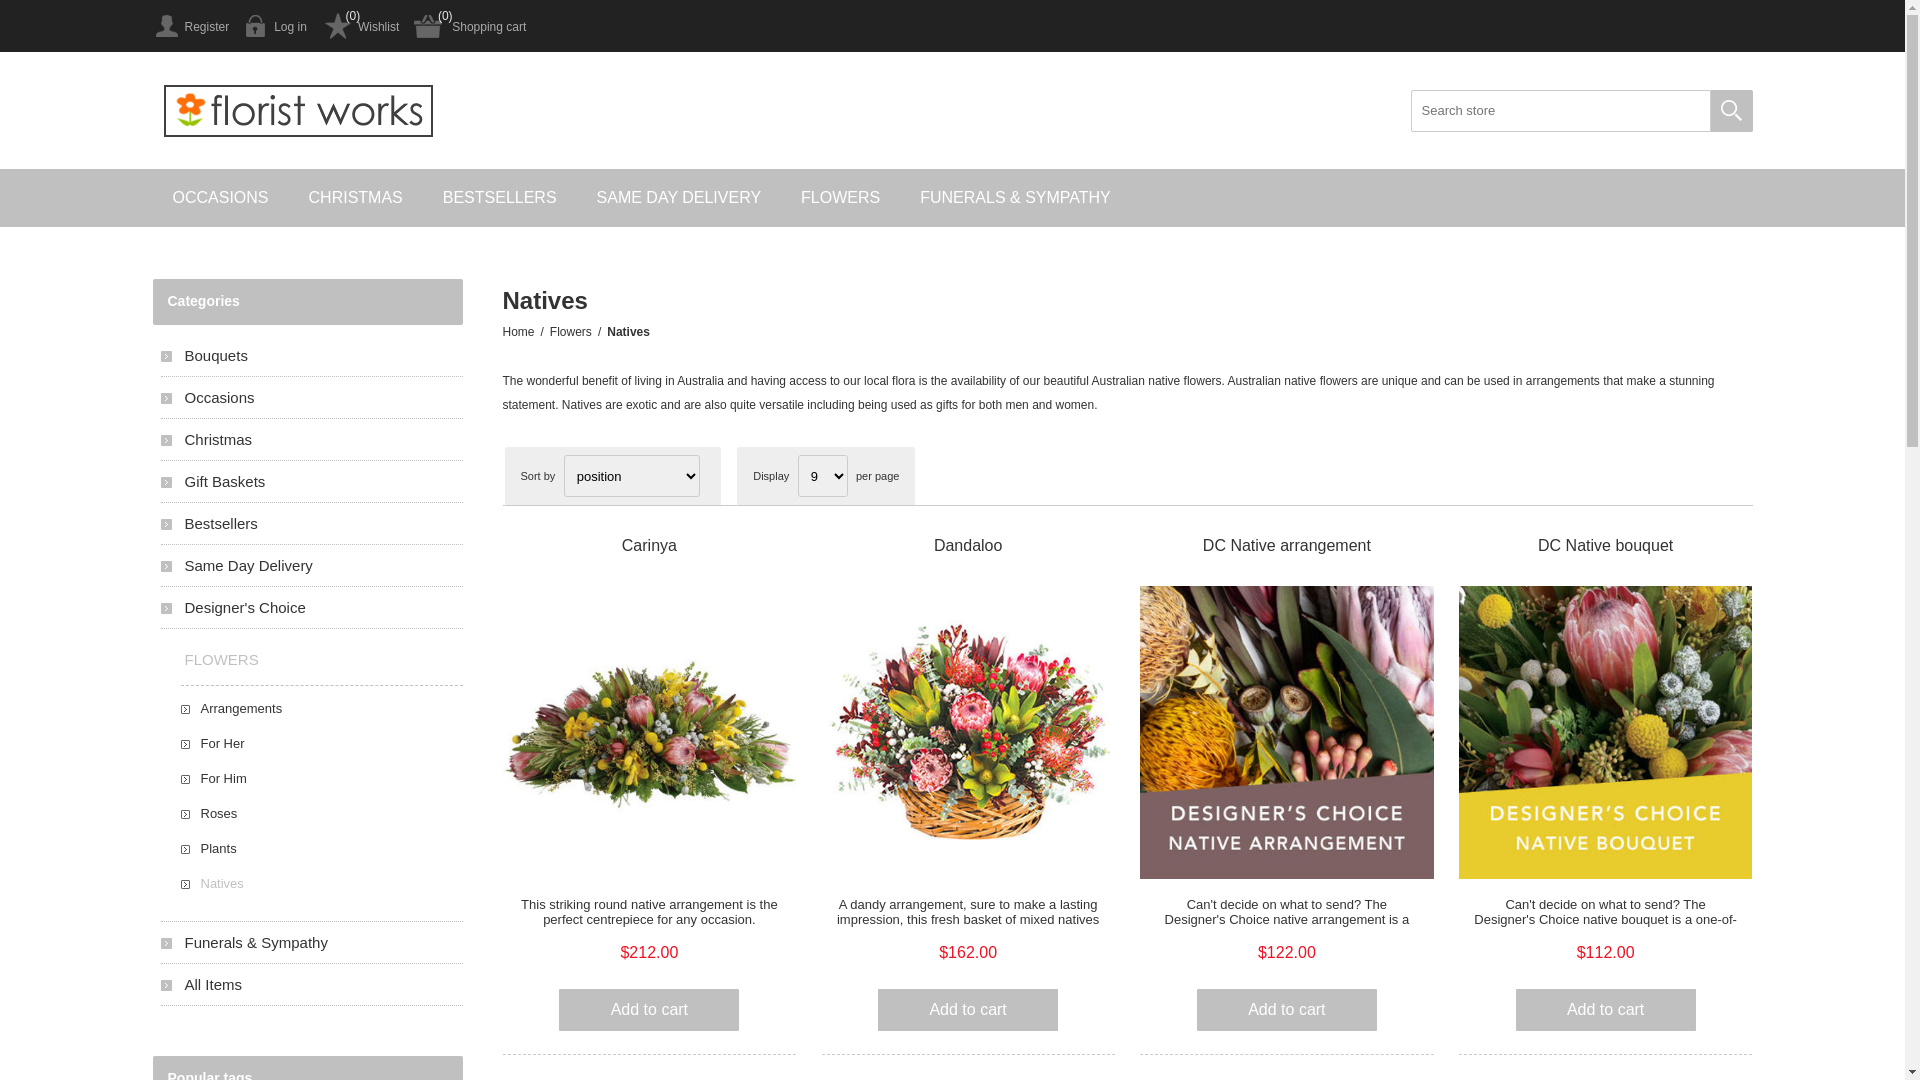 The height and width of the screenshot is (1080, 1920). Describe the element at coordinates (1016, 198) in the screenshot. I see `FUNERALS & SYMPATHY` at that location.